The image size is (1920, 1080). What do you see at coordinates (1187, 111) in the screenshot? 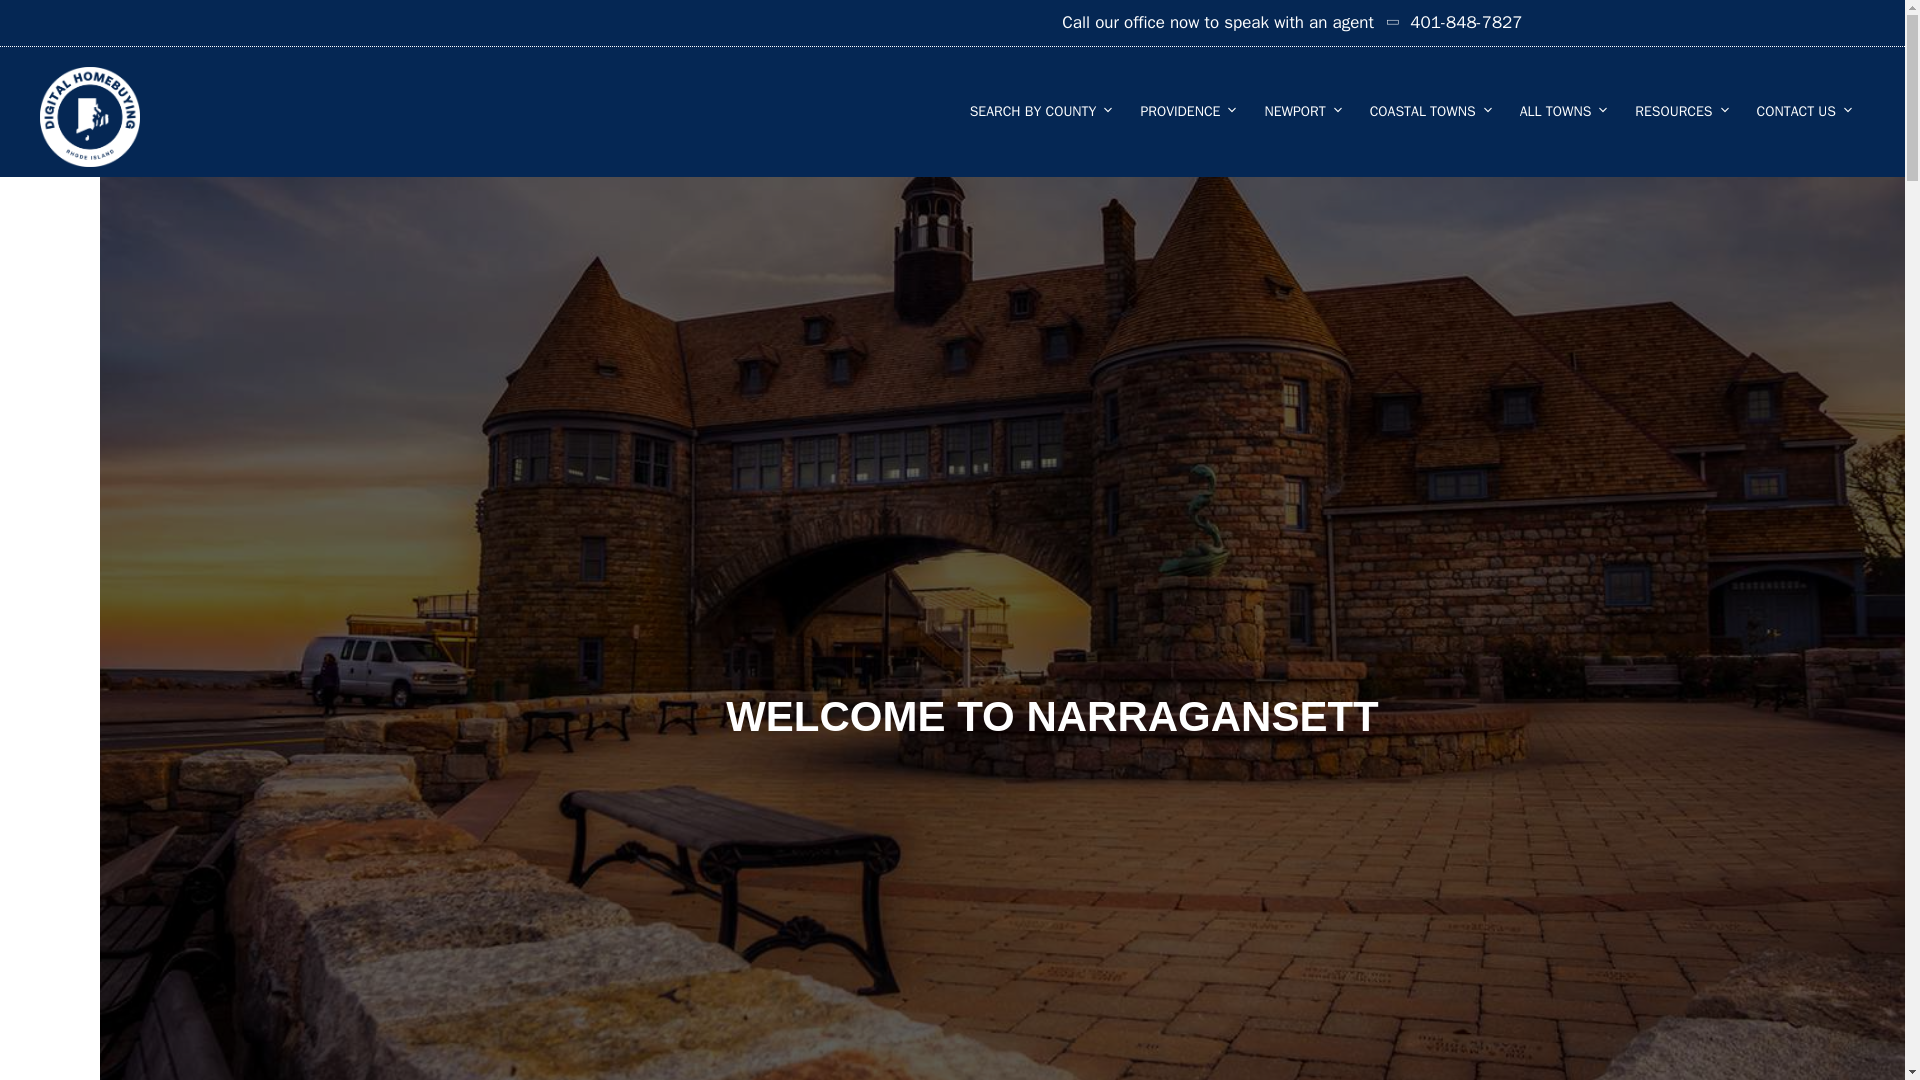
I see `PROVIDENCE` at bounding box center [1187, 111].